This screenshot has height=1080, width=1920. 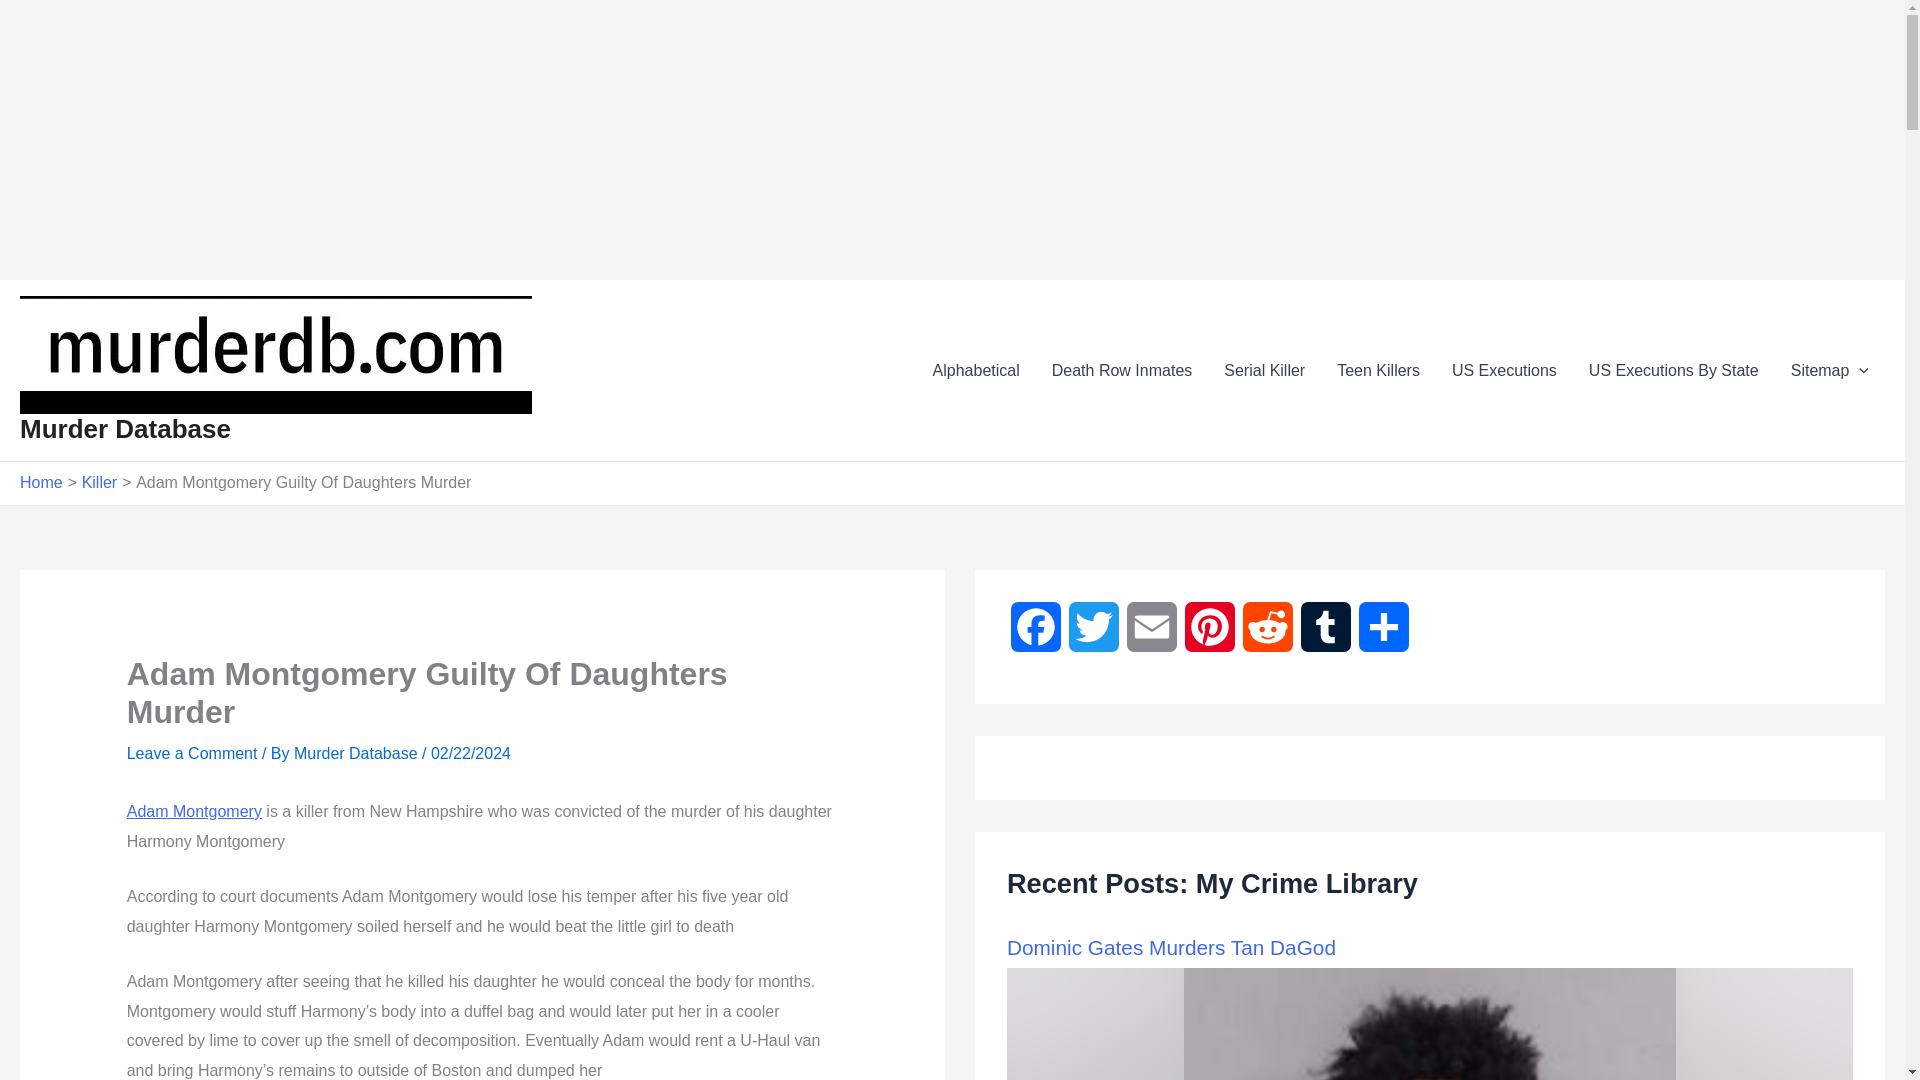 I want to click on US Executions By State, so click(x=1673, y=370).